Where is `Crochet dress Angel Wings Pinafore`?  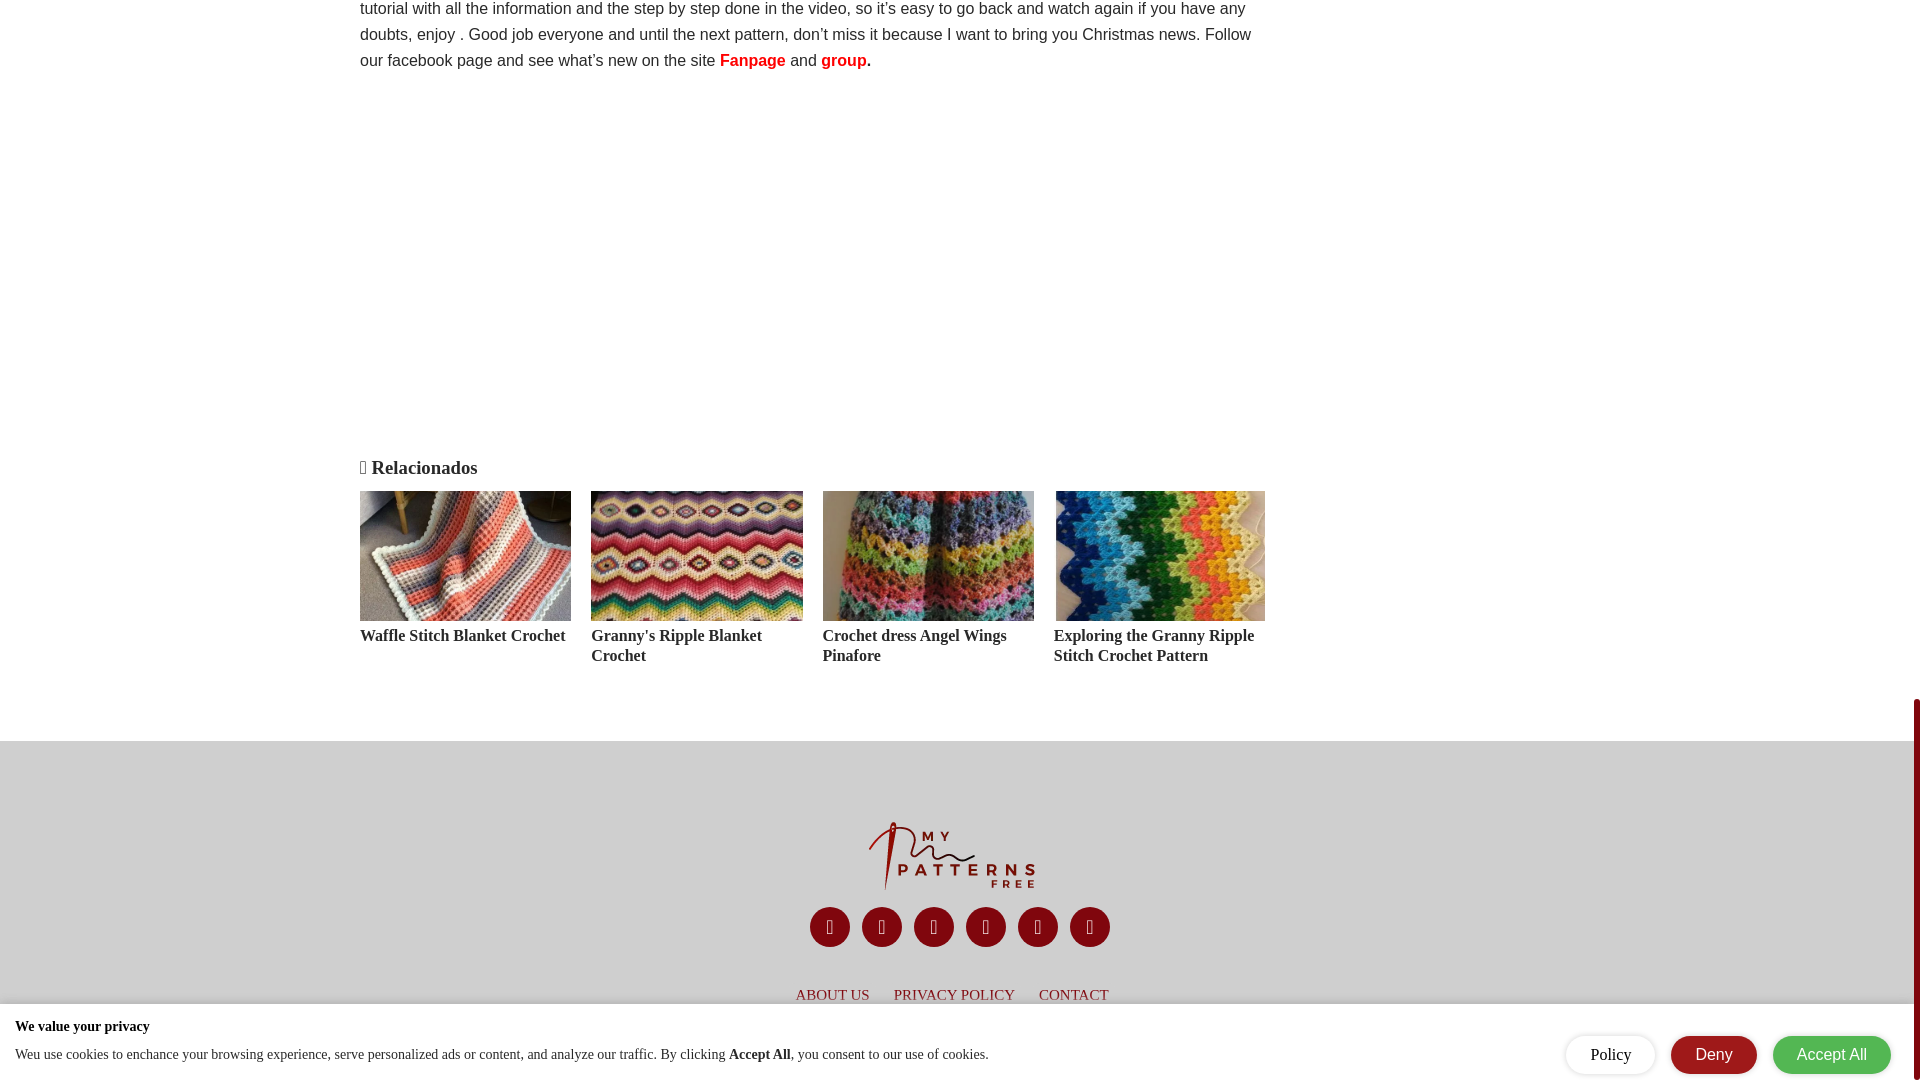 Crochet dress Angel Wings Pinafore is located at coordinates (926, 591).